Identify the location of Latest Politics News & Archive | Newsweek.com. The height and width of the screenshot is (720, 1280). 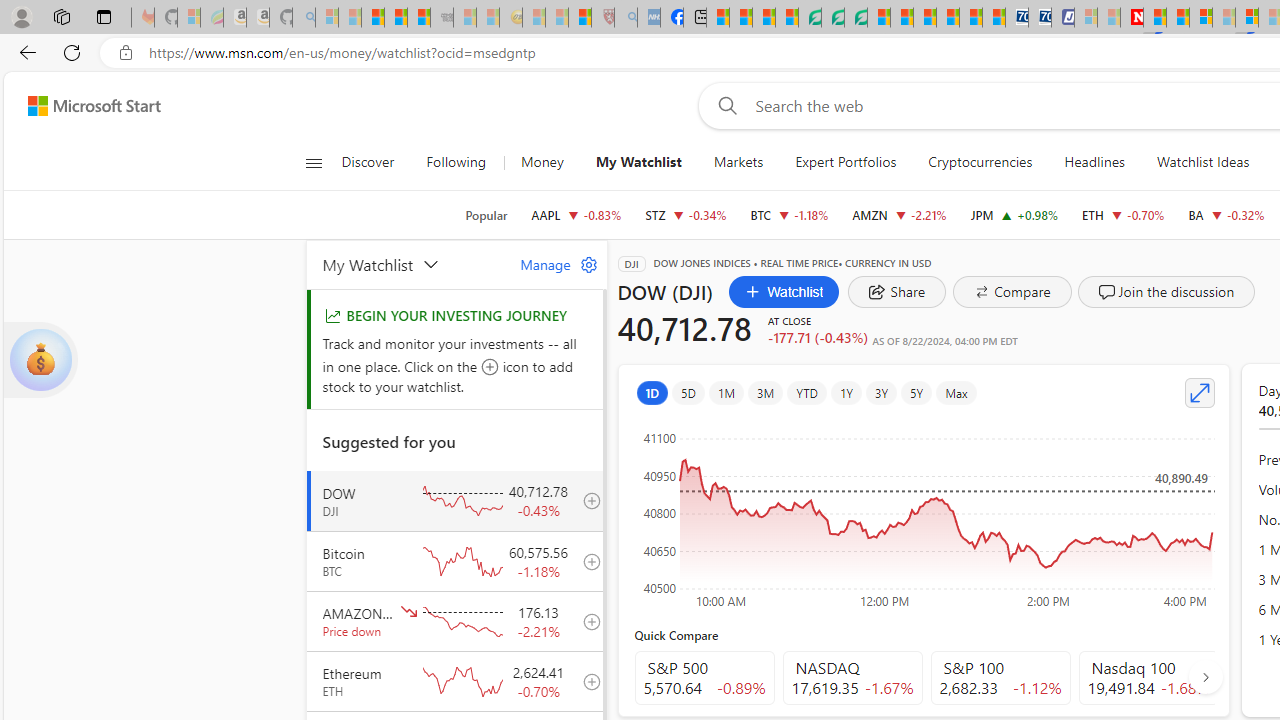
(1132, 18).